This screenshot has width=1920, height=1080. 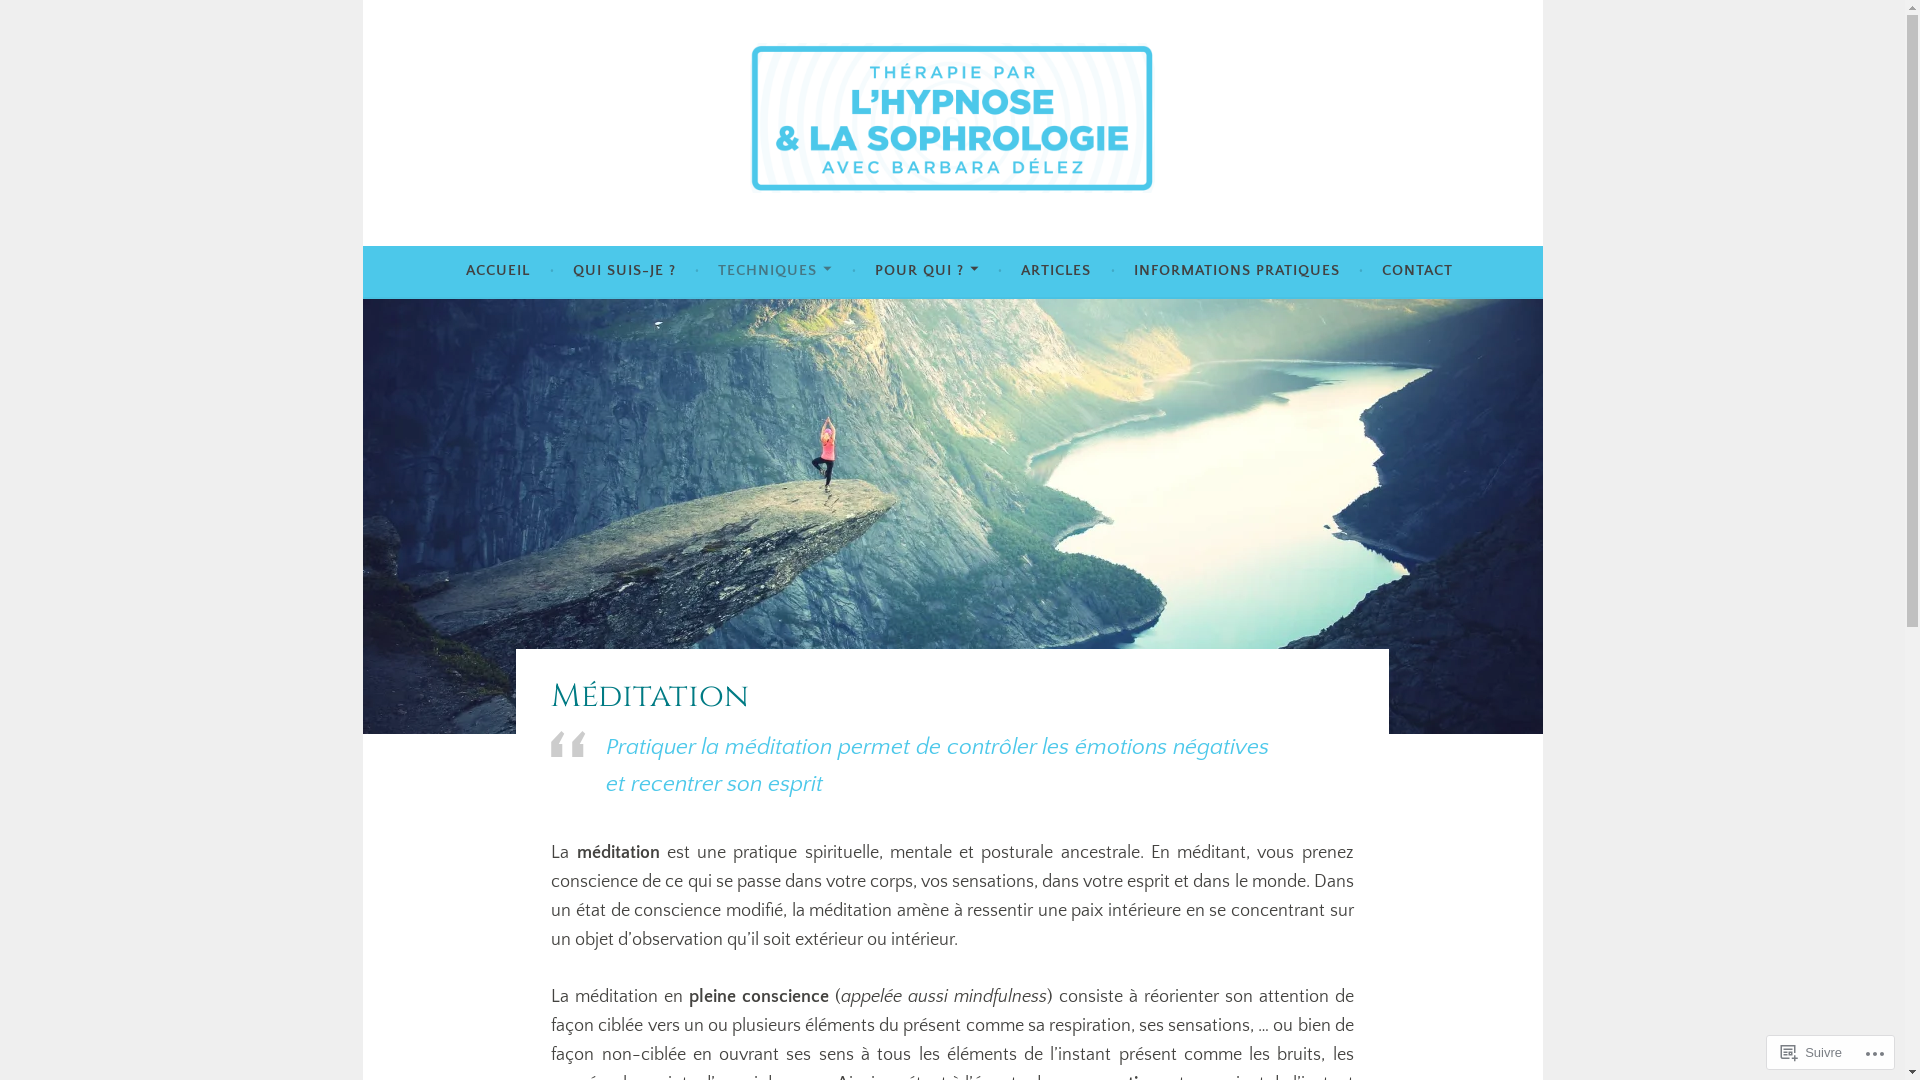 I want to click on ACCUEIL, so click(x=498, y=271).